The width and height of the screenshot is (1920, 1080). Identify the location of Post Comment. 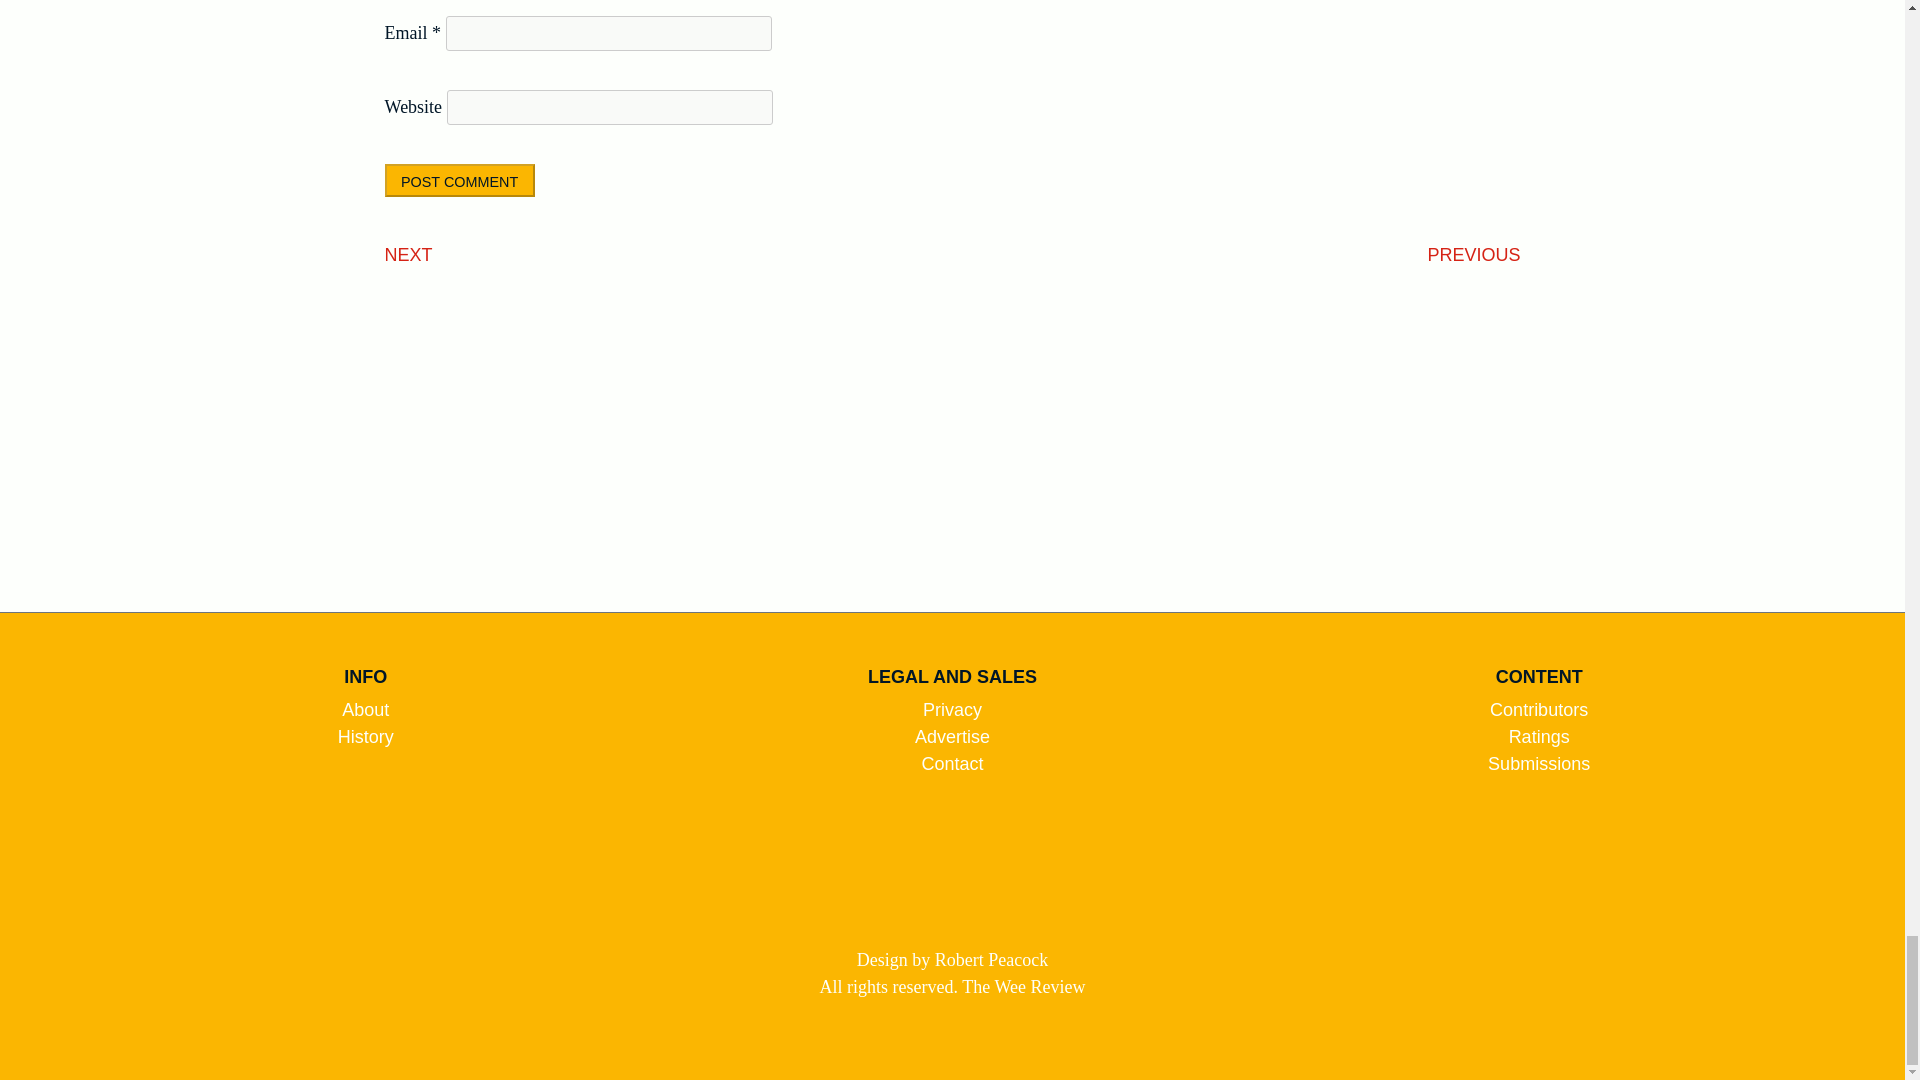
(460, 180).